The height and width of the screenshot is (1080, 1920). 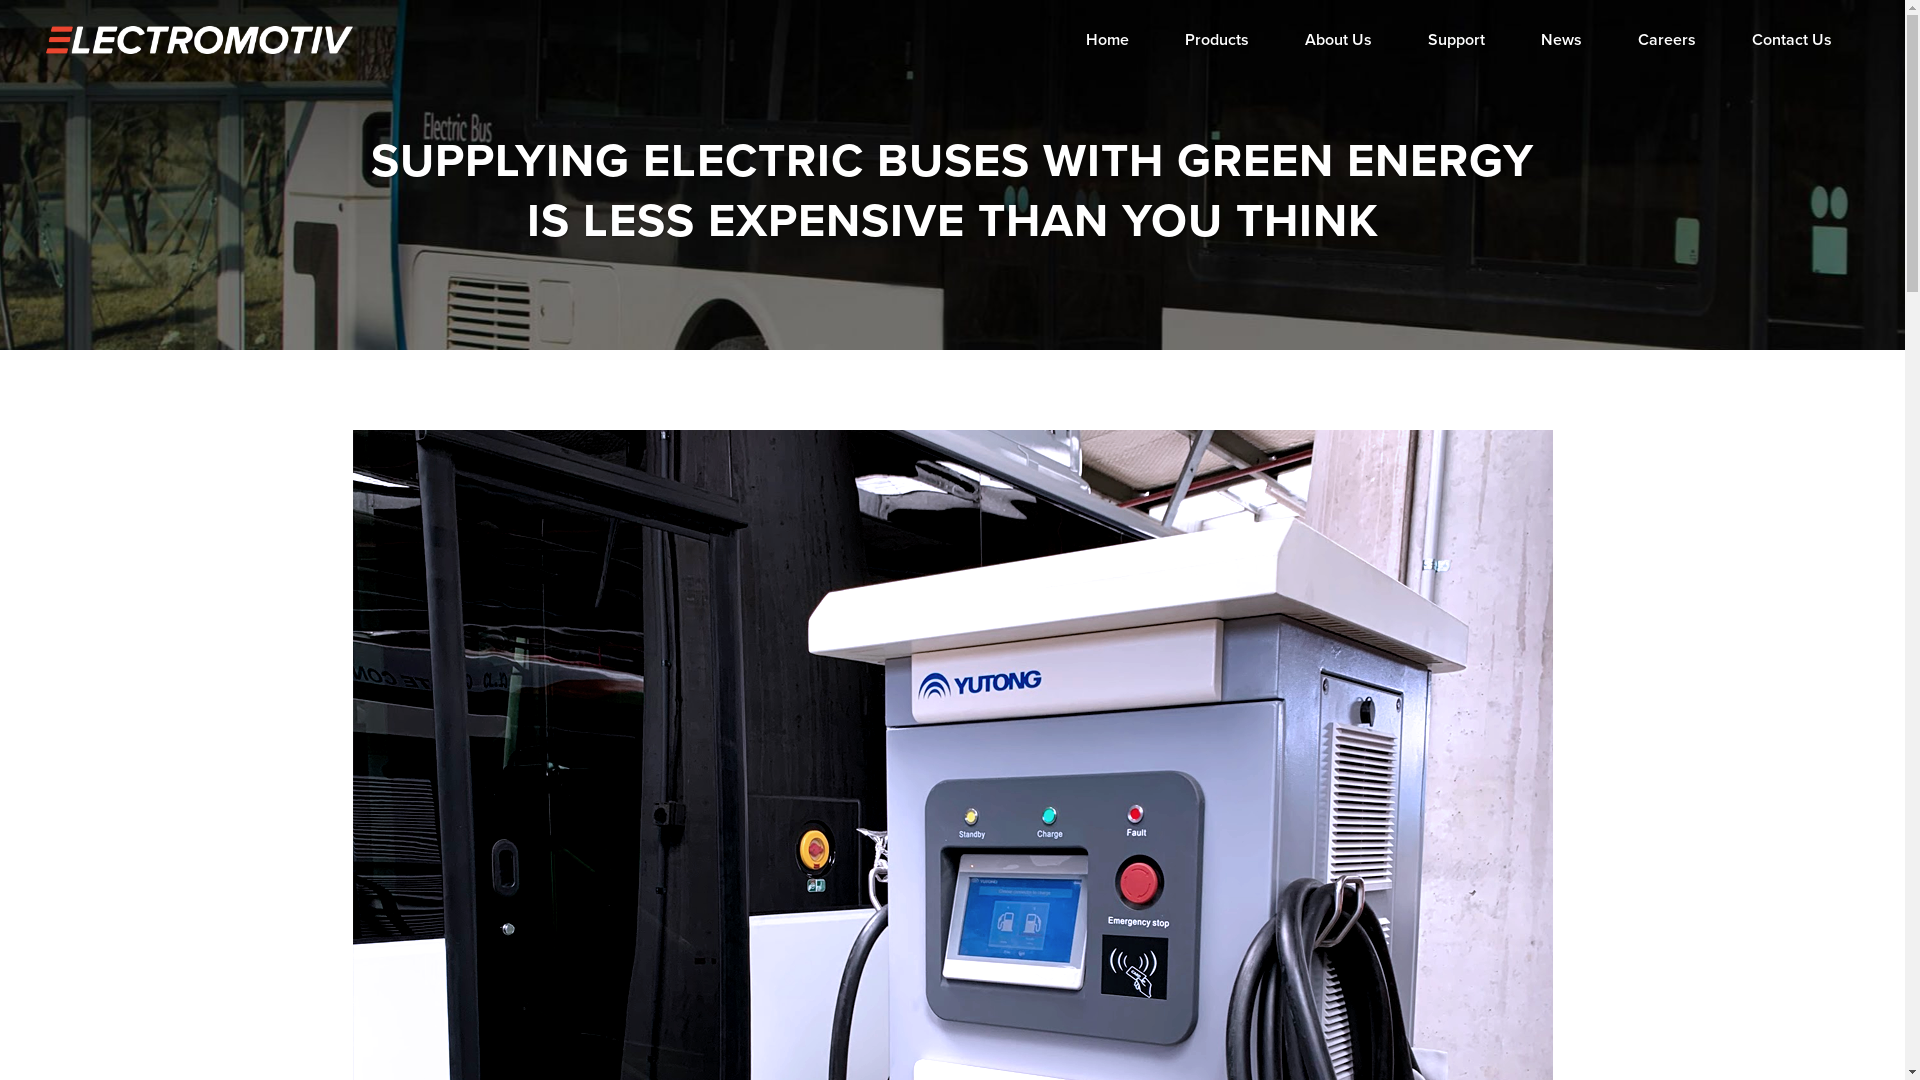 What do you see at coordinates (1667, 40) in the screenshot?
I see `Careers` at bounding box center [1667, 40].